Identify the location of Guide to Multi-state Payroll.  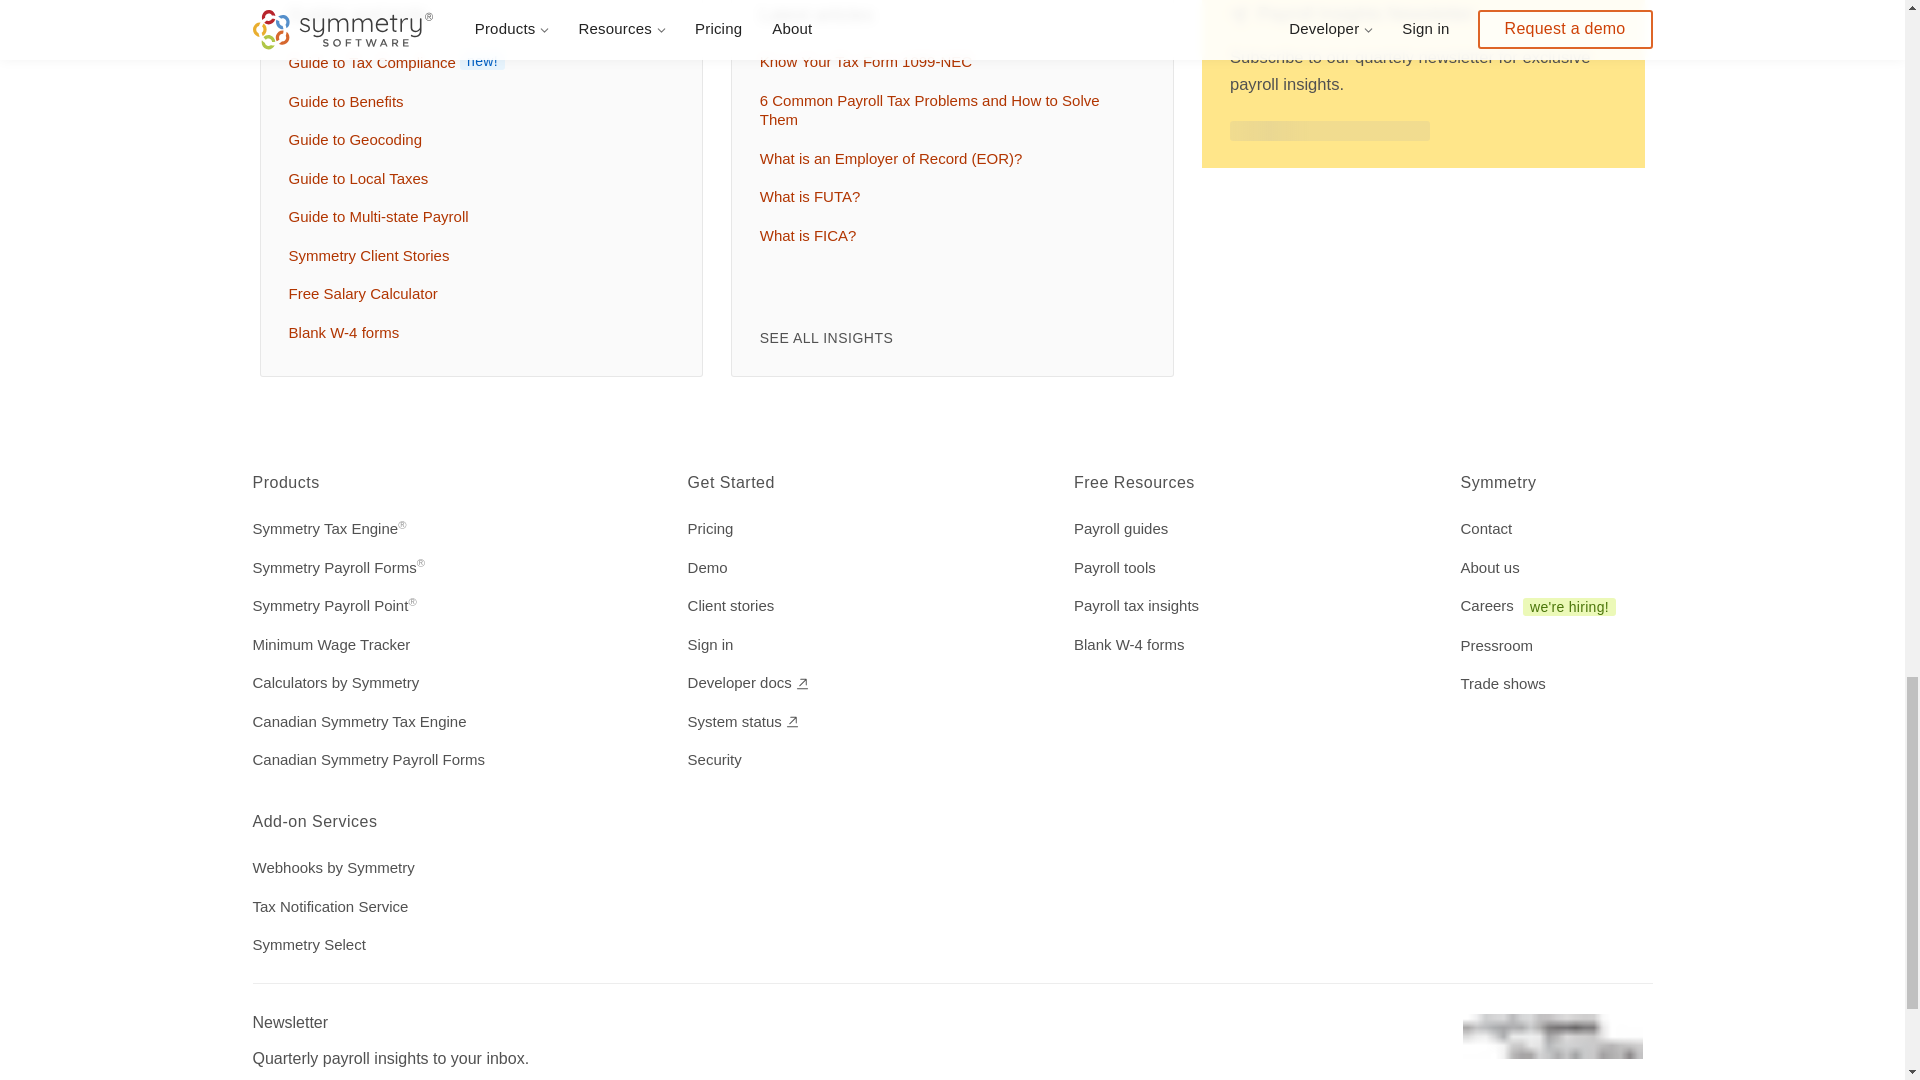
(476, 216).